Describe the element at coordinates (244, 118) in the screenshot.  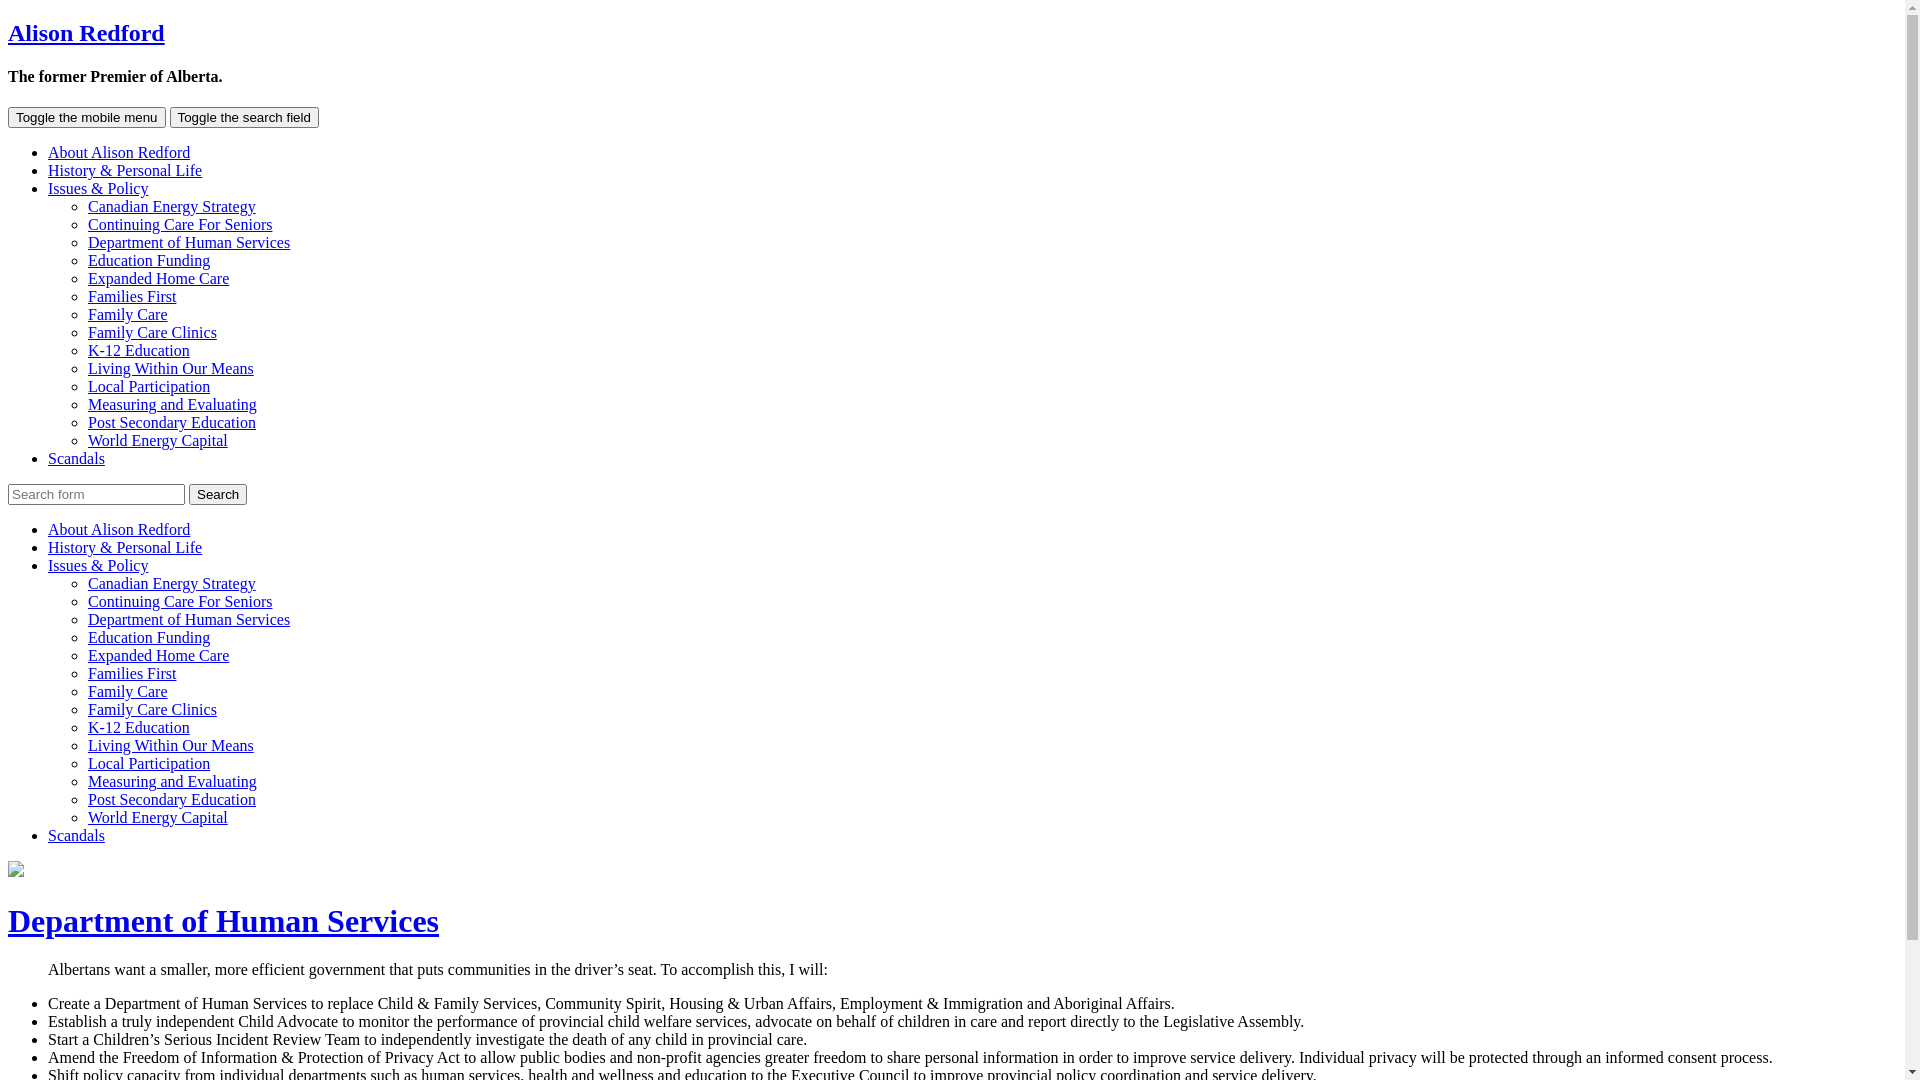
I see `Toggle the search field` at that location.